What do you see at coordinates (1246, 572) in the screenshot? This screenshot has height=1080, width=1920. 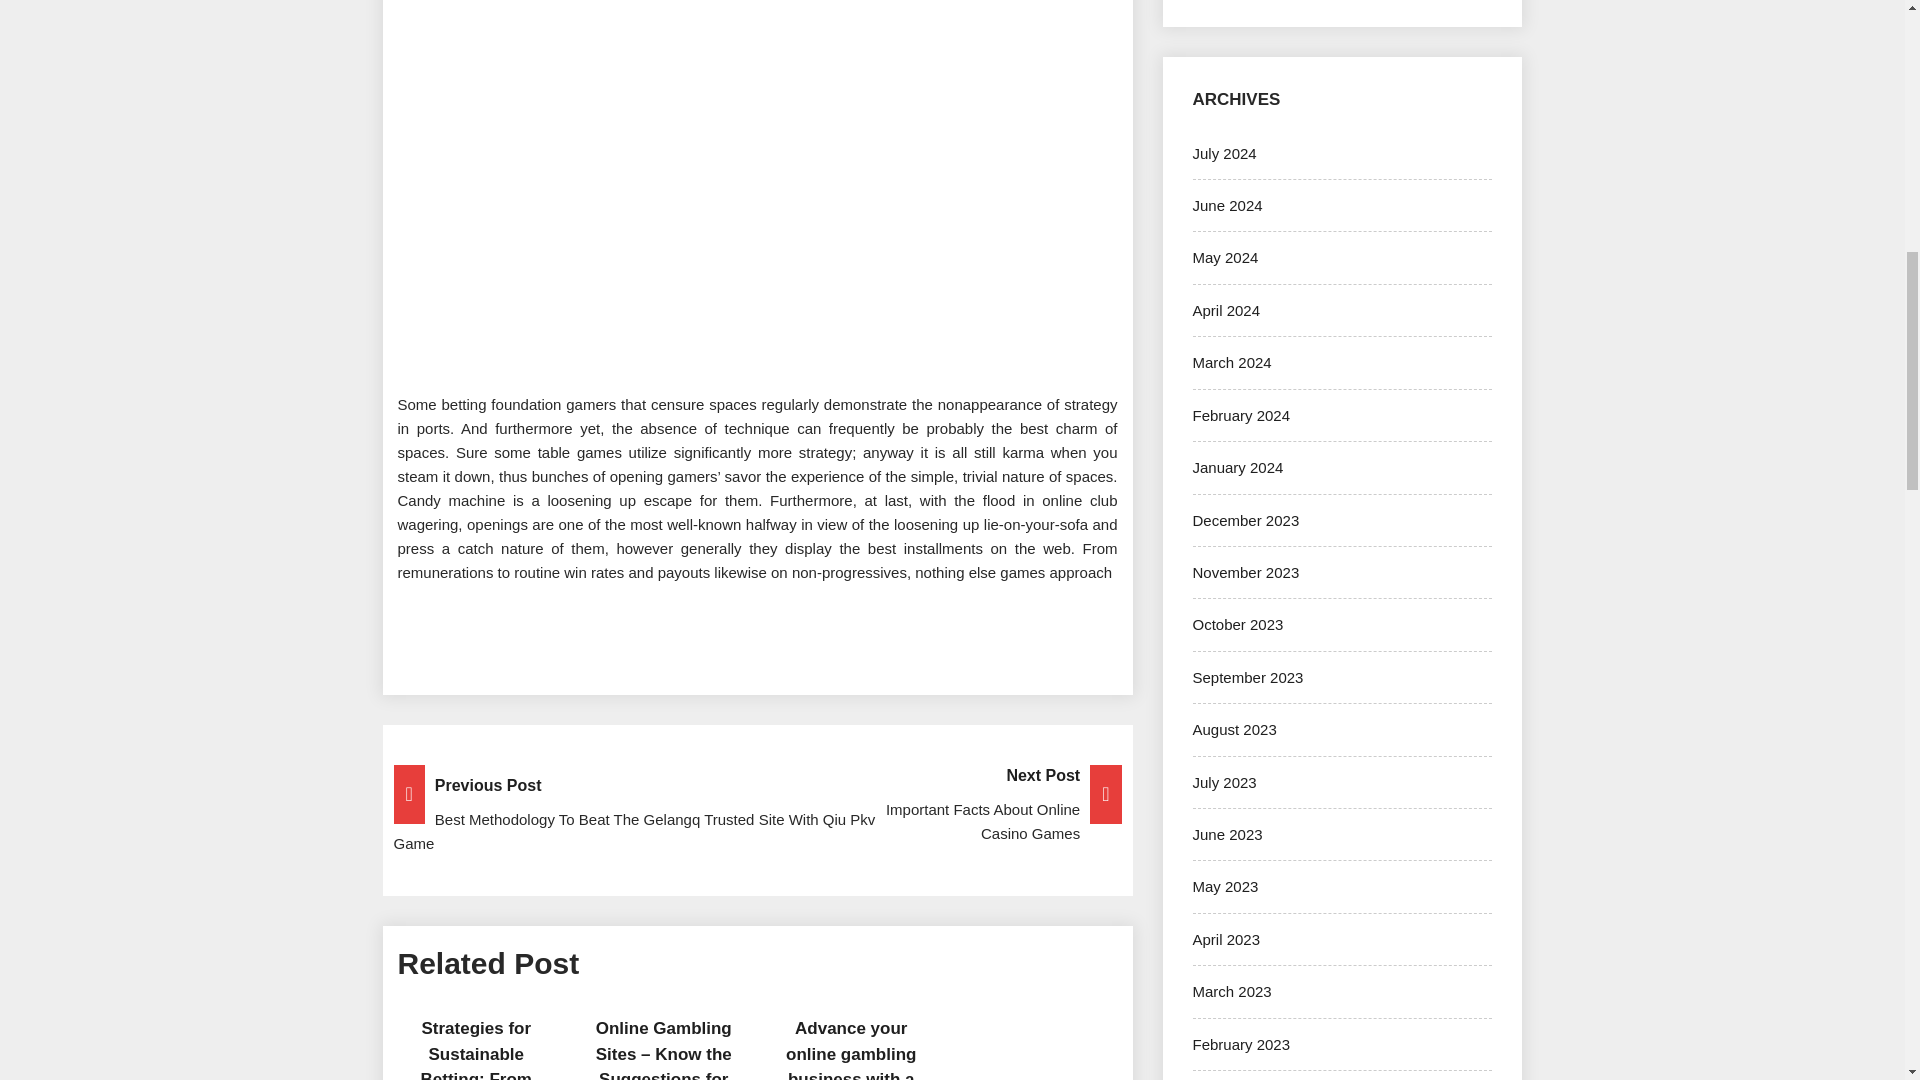 I see `November 2023` at bounding box center [1246, 572].